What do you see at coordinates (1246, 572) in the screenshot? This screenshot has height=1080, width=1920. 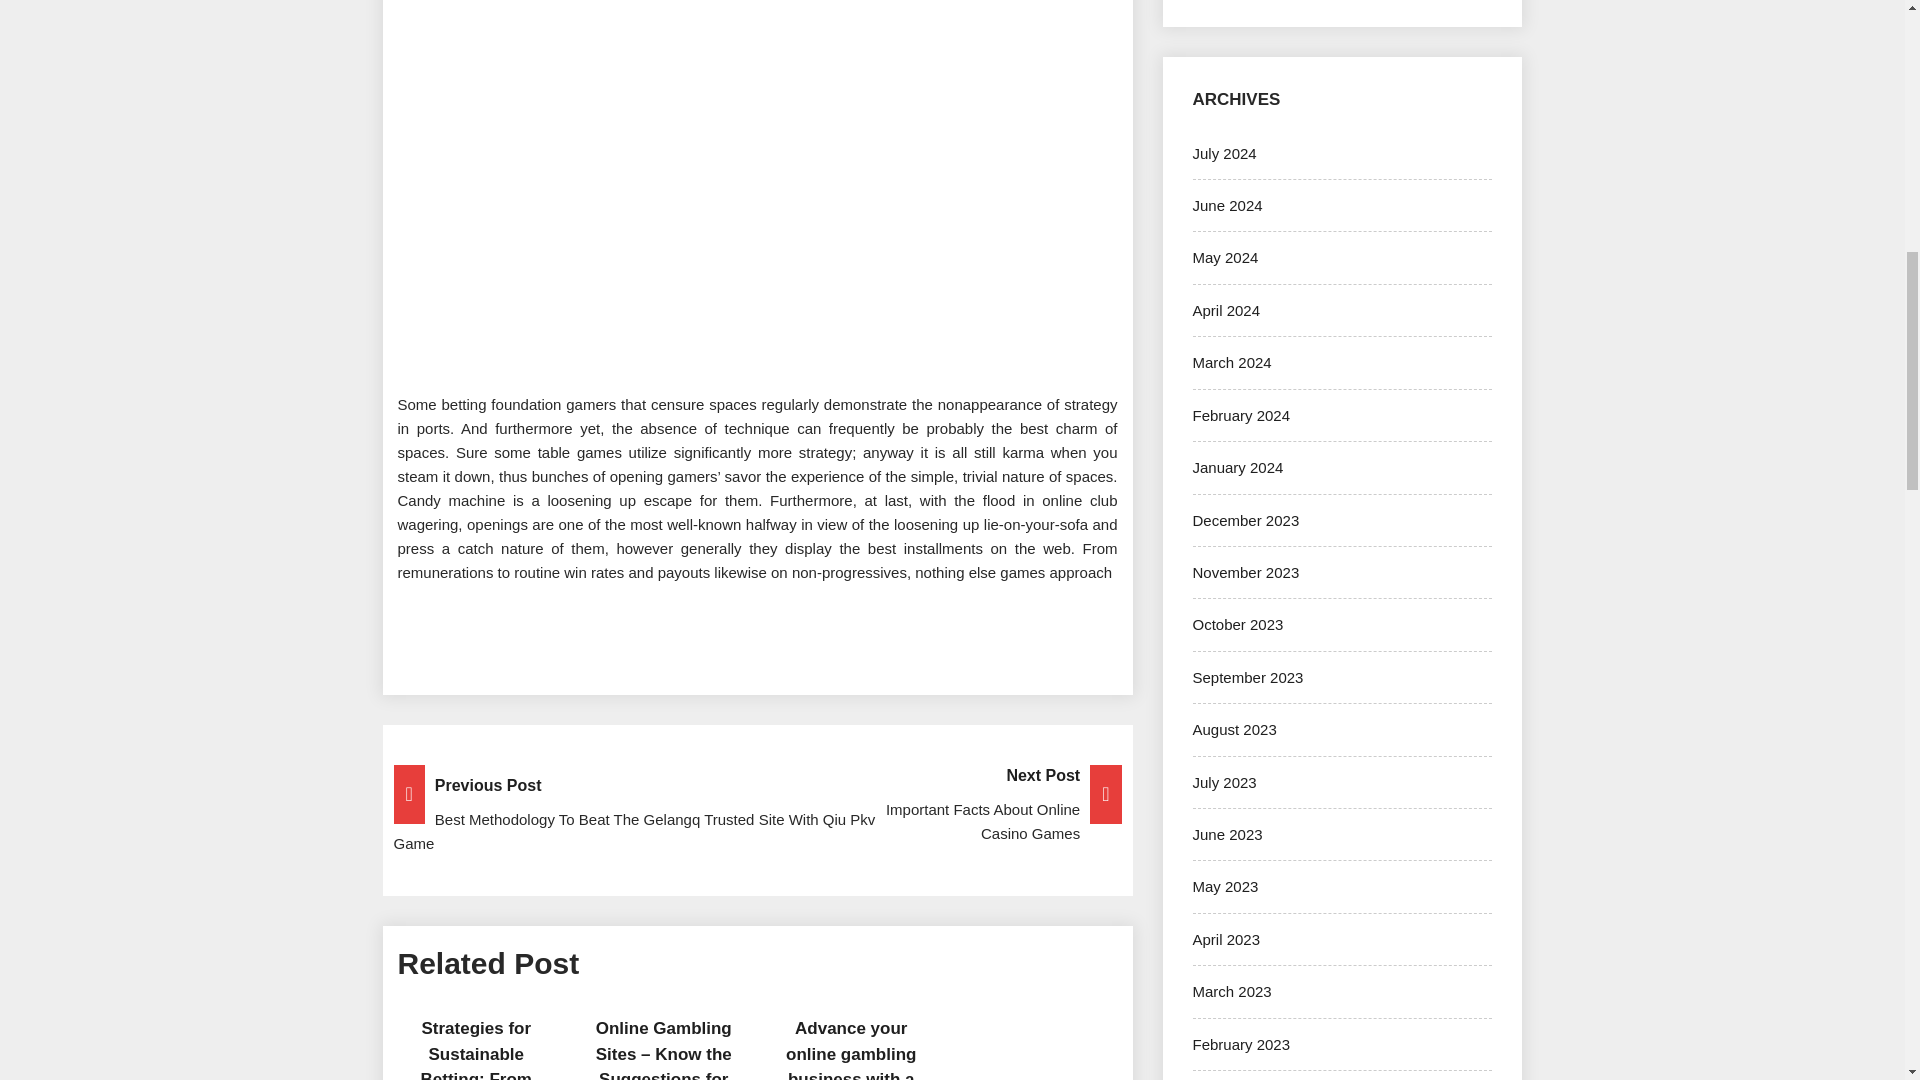 I see `November 2023` at bounding box center [1246, 572].